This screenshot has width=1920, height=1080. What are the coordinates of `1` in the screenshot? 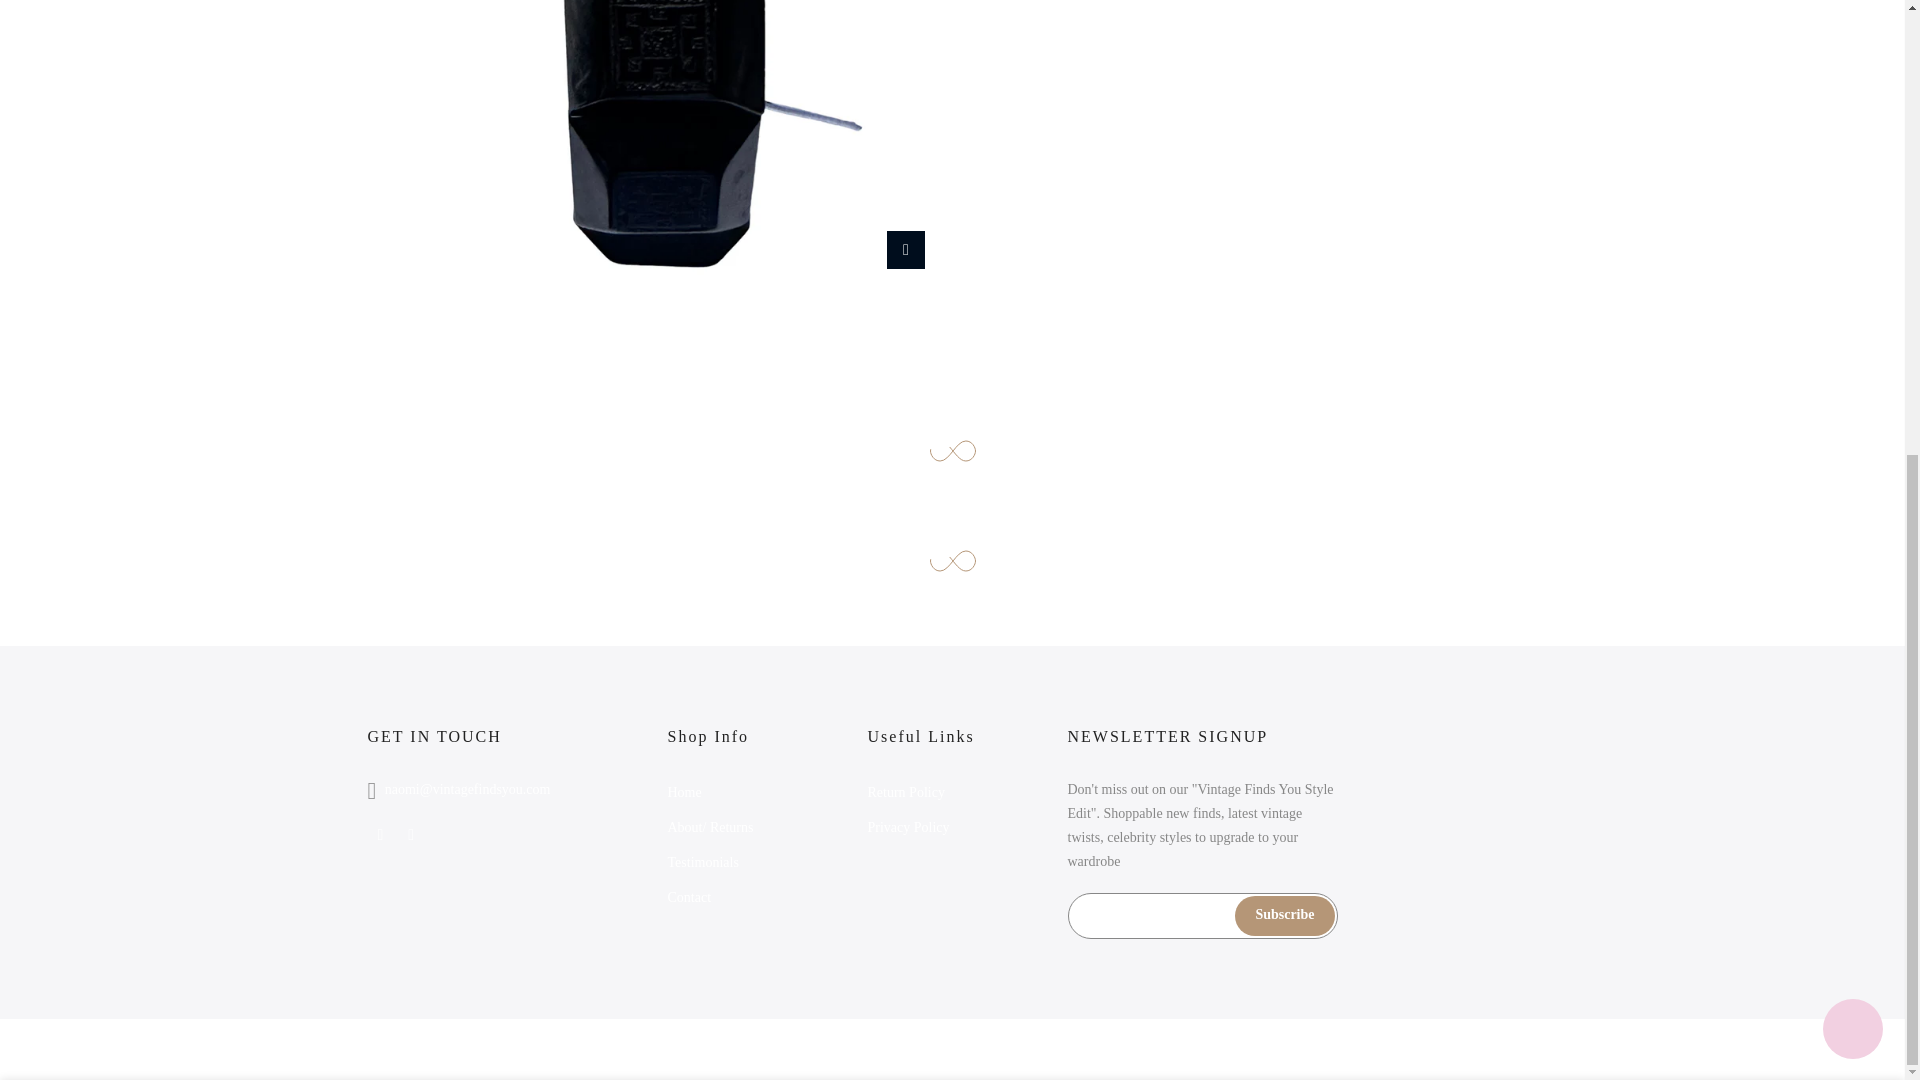 It's located at (1320, 348).